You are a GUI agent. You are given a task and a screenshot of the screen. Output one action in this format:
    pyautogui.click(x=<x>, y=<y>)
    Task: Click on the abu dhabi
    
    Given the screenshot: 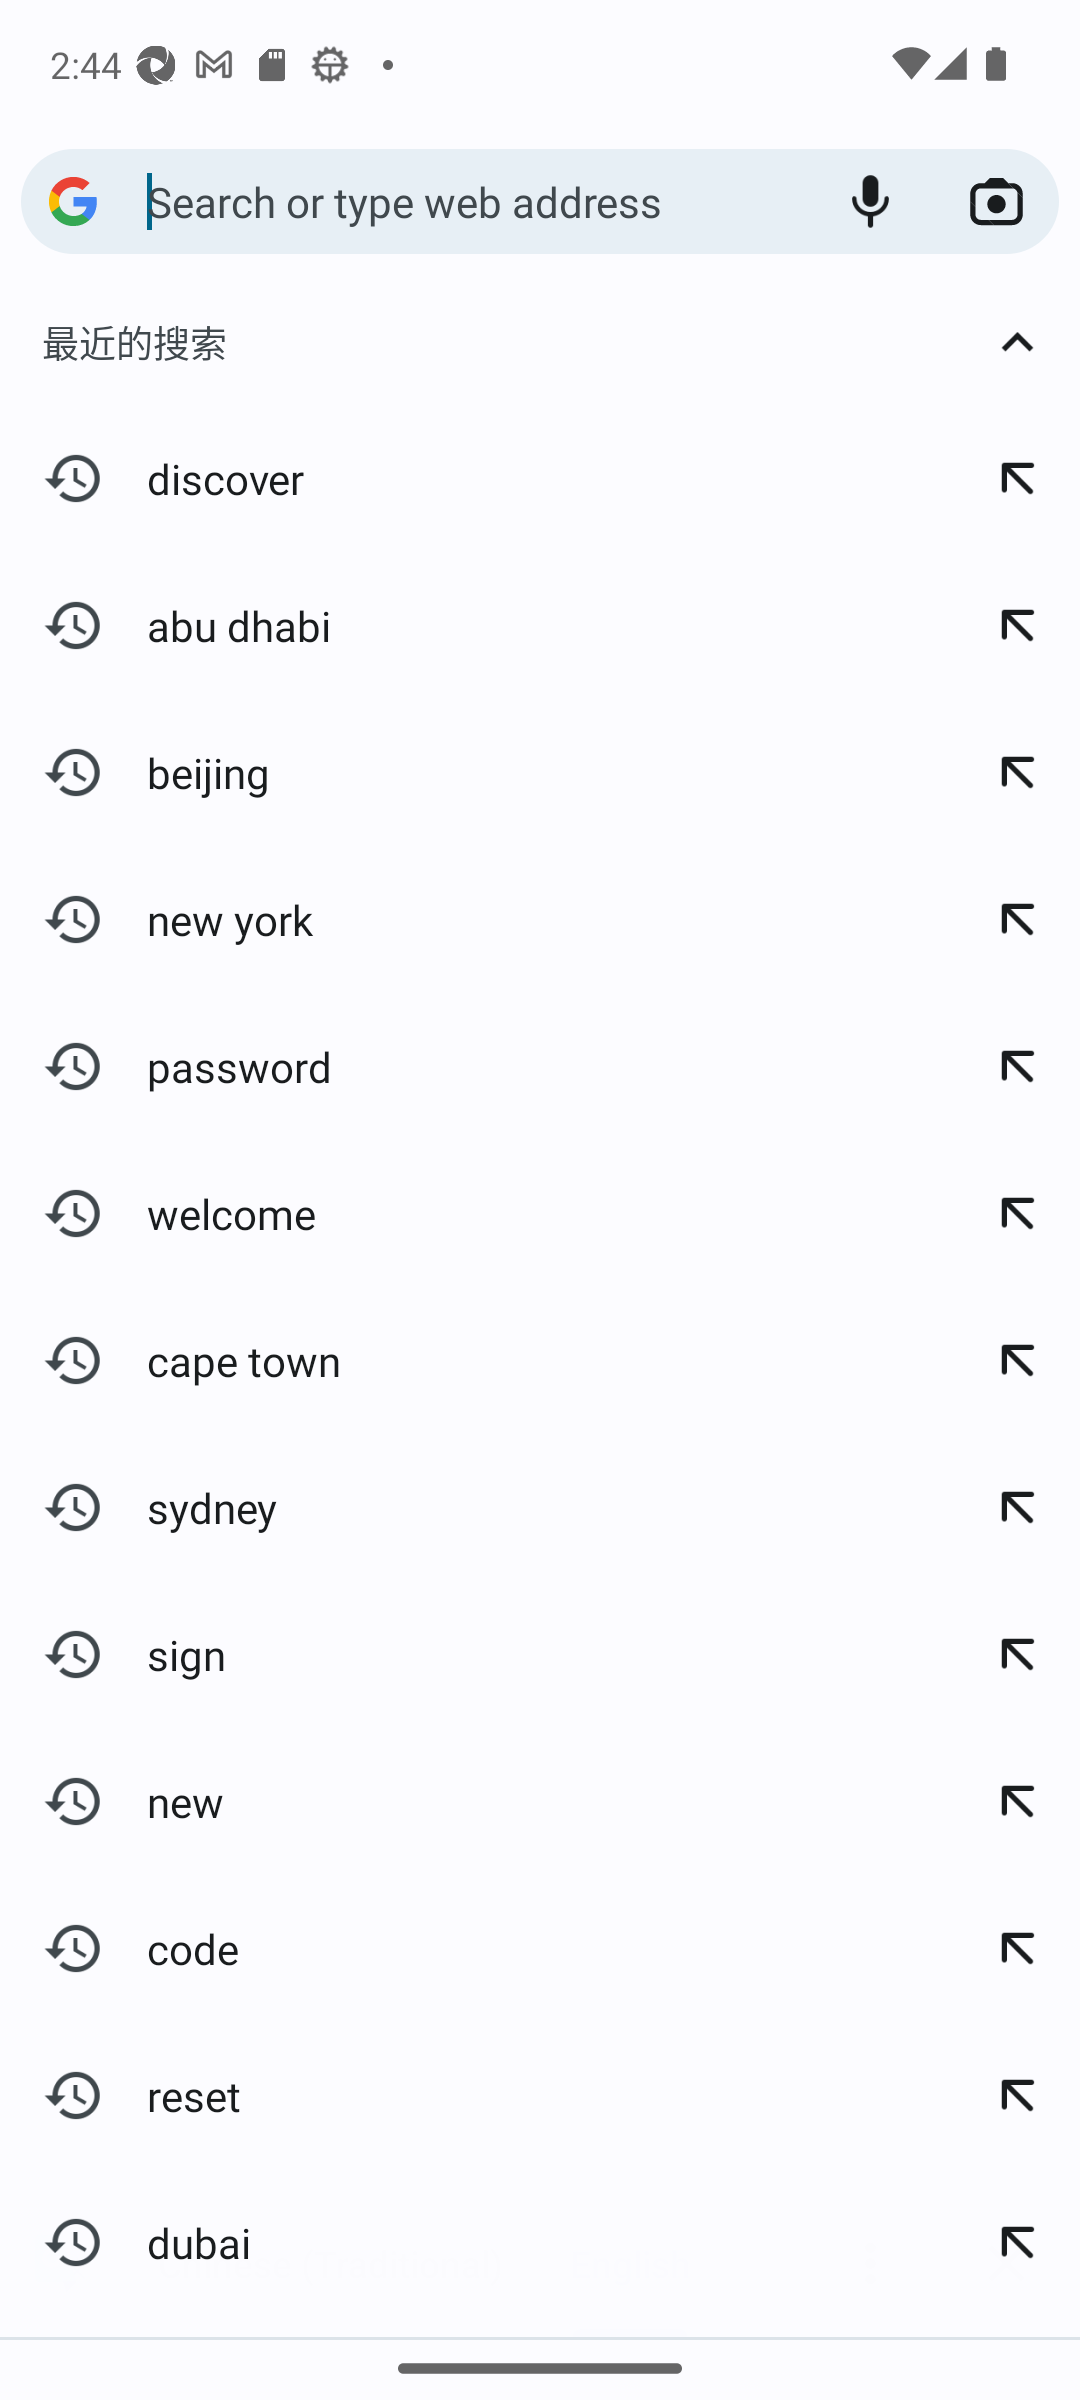 What is the action you would take?
    pyautogui.click(x=476, y=625)
    